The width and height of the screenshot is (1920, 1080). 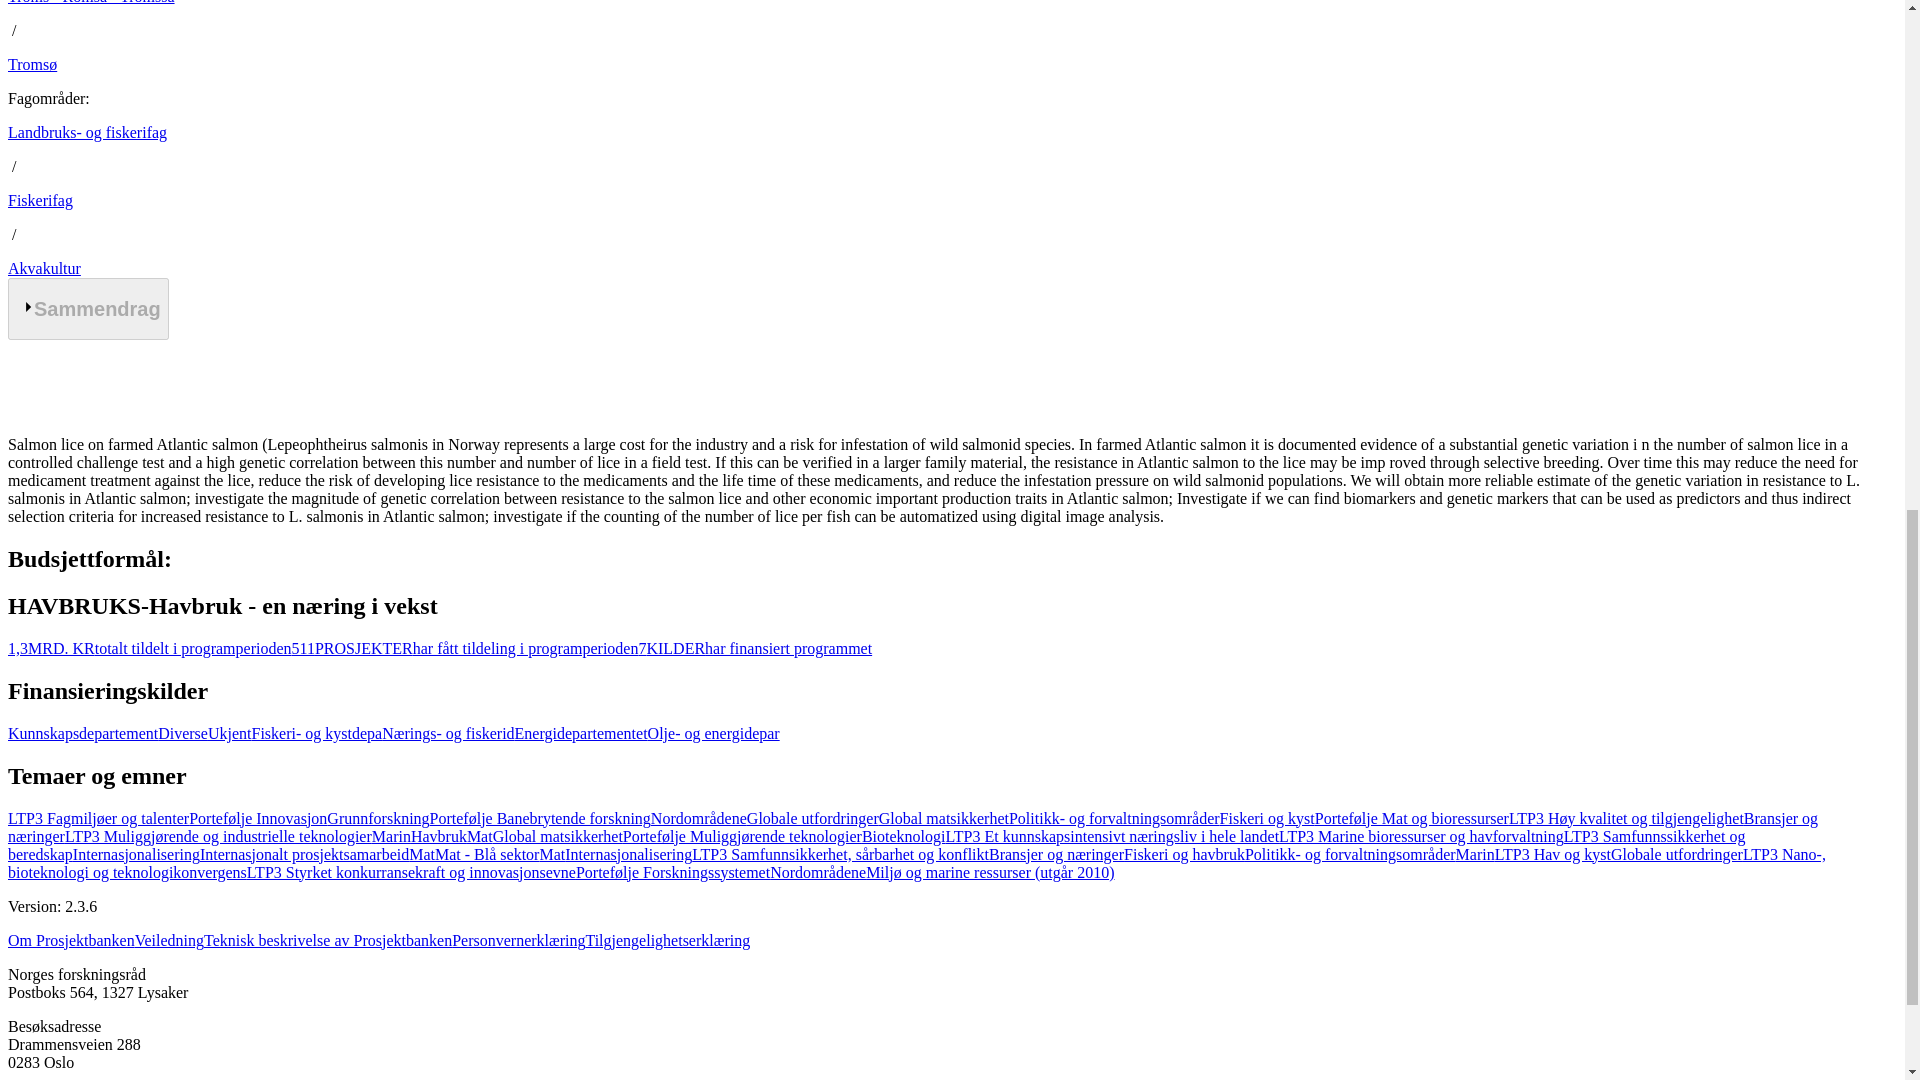 What do you see at coordinates (82, 732) in the screenshot?
I see `Kunnskapsdepartement` at bounding box center [82, 732].